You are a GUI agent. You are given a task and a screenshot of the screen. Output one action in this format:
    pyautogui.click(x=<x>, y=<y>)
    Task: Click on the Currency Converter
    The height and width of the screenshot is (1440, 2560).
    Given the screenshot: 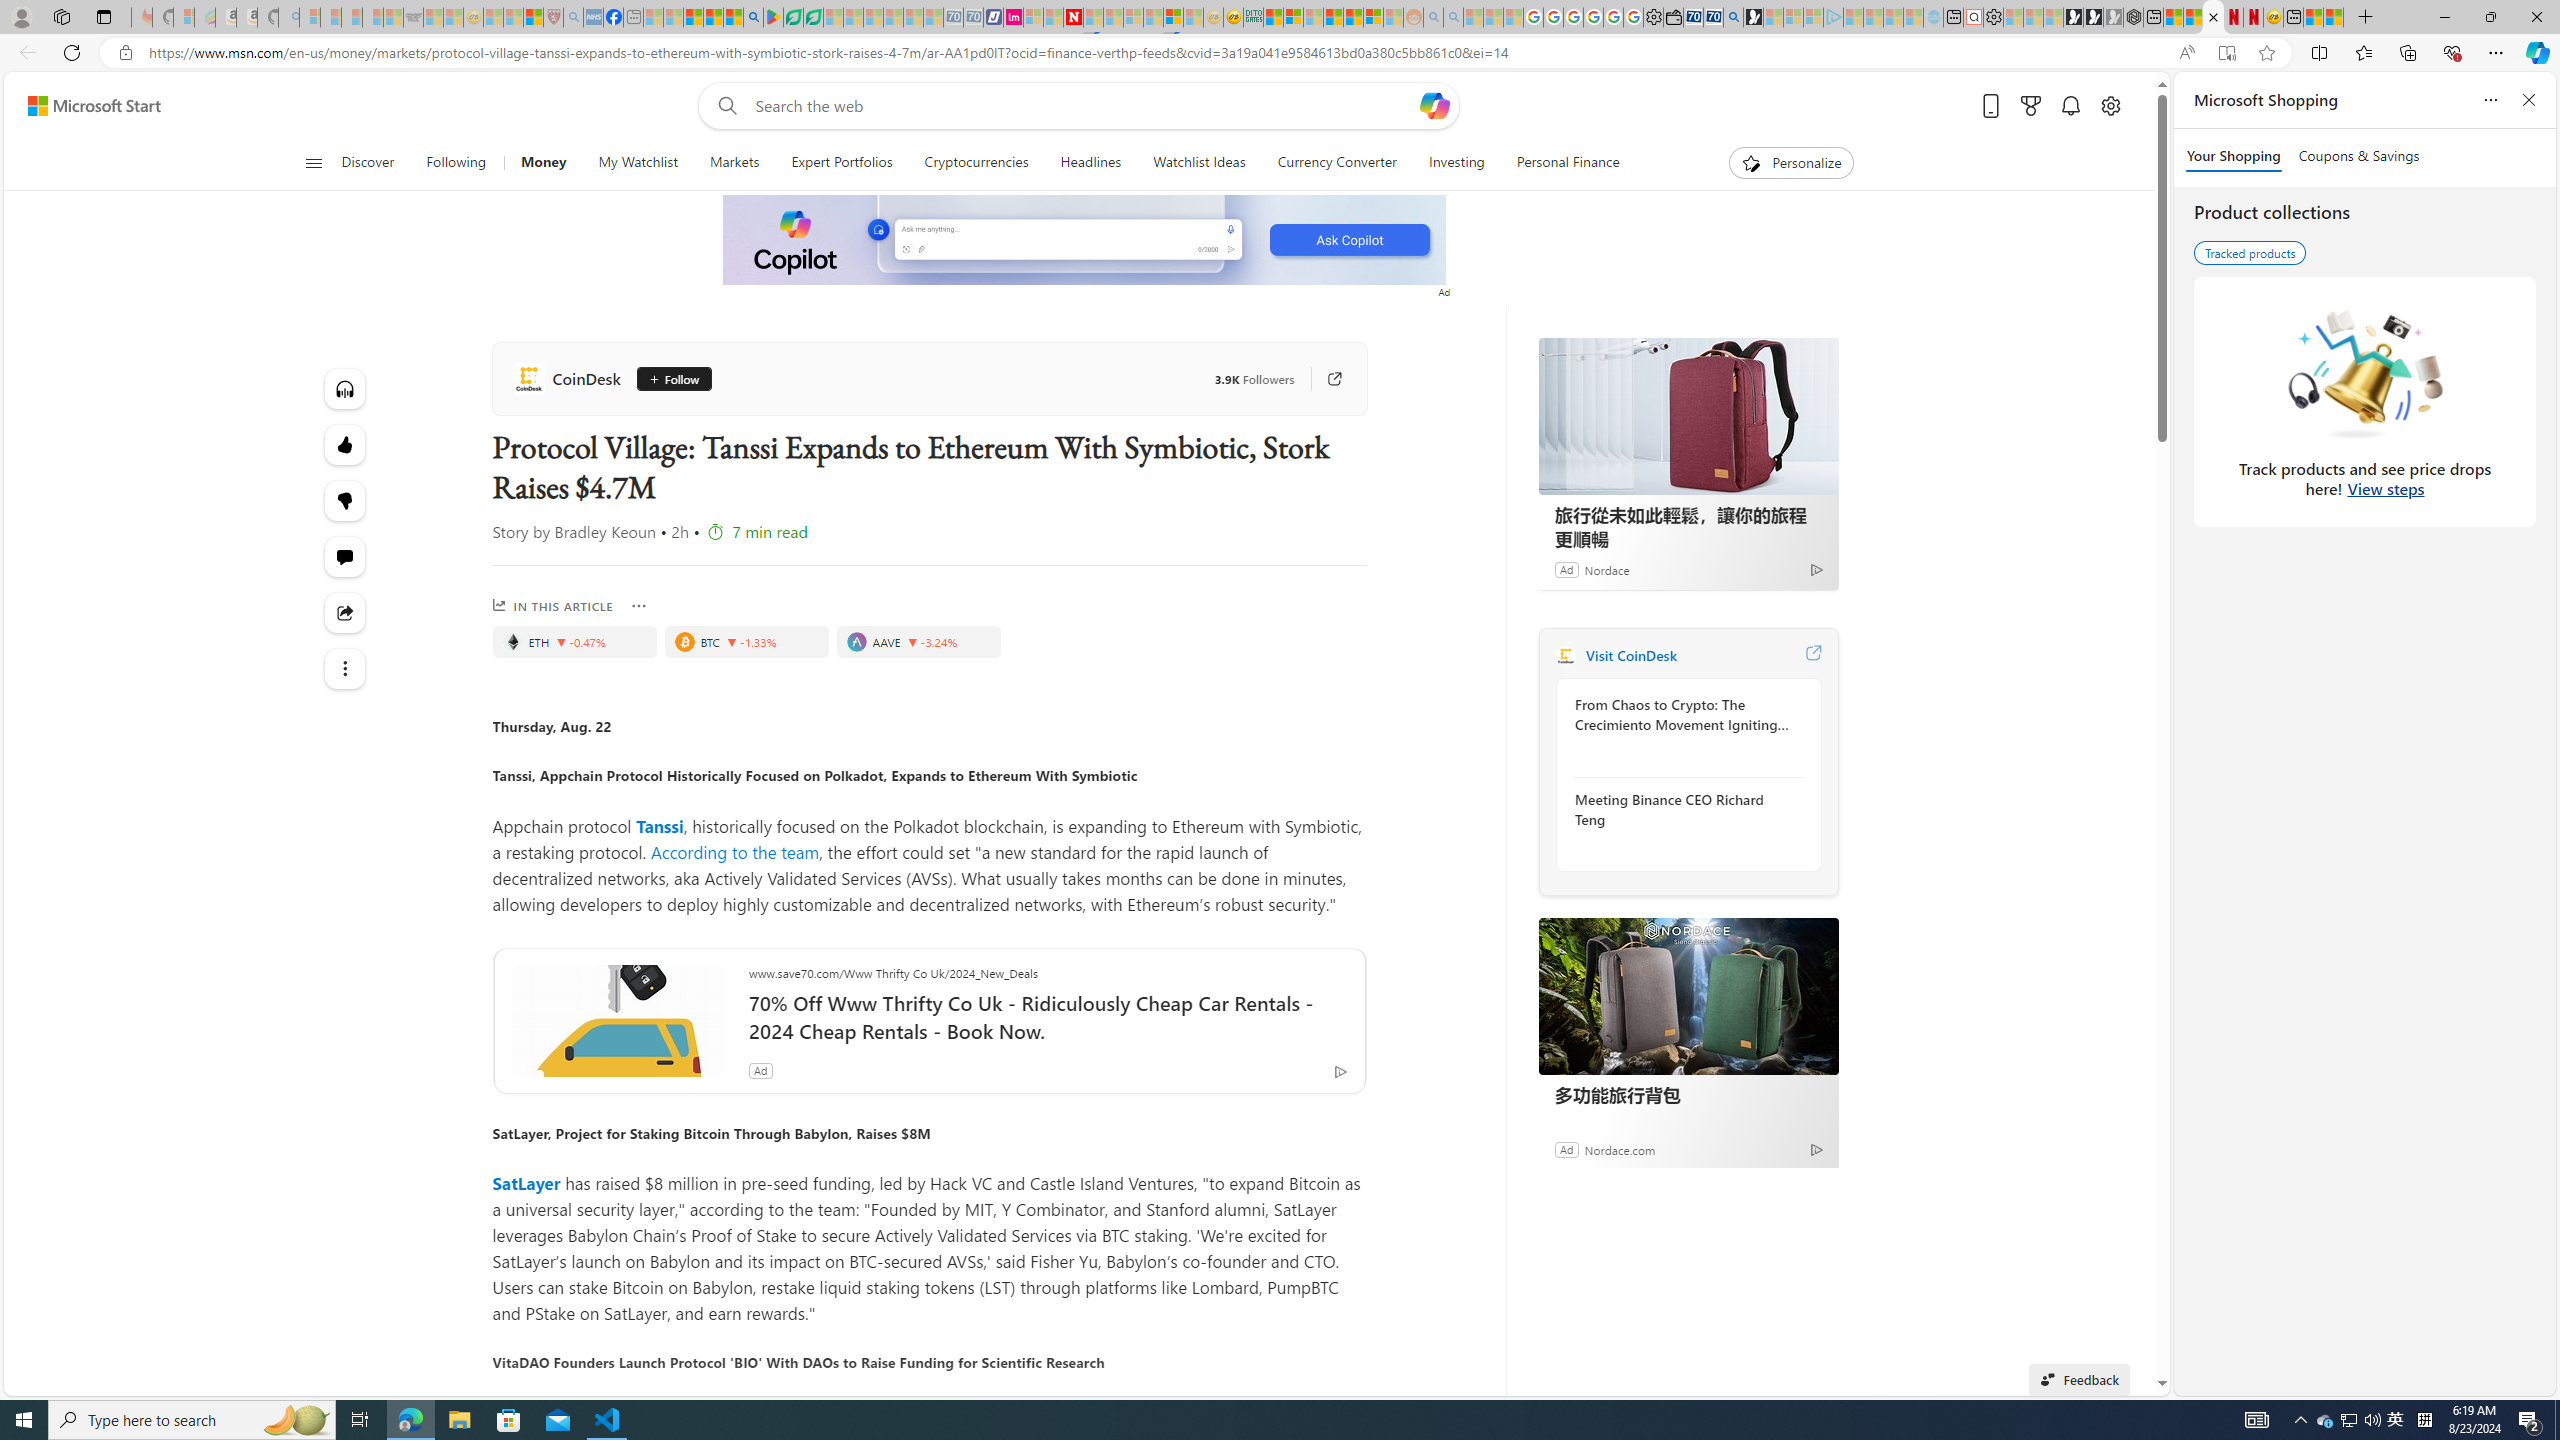 What is the action you would take?
    pyautogui.click(x=1338, y=163)
    